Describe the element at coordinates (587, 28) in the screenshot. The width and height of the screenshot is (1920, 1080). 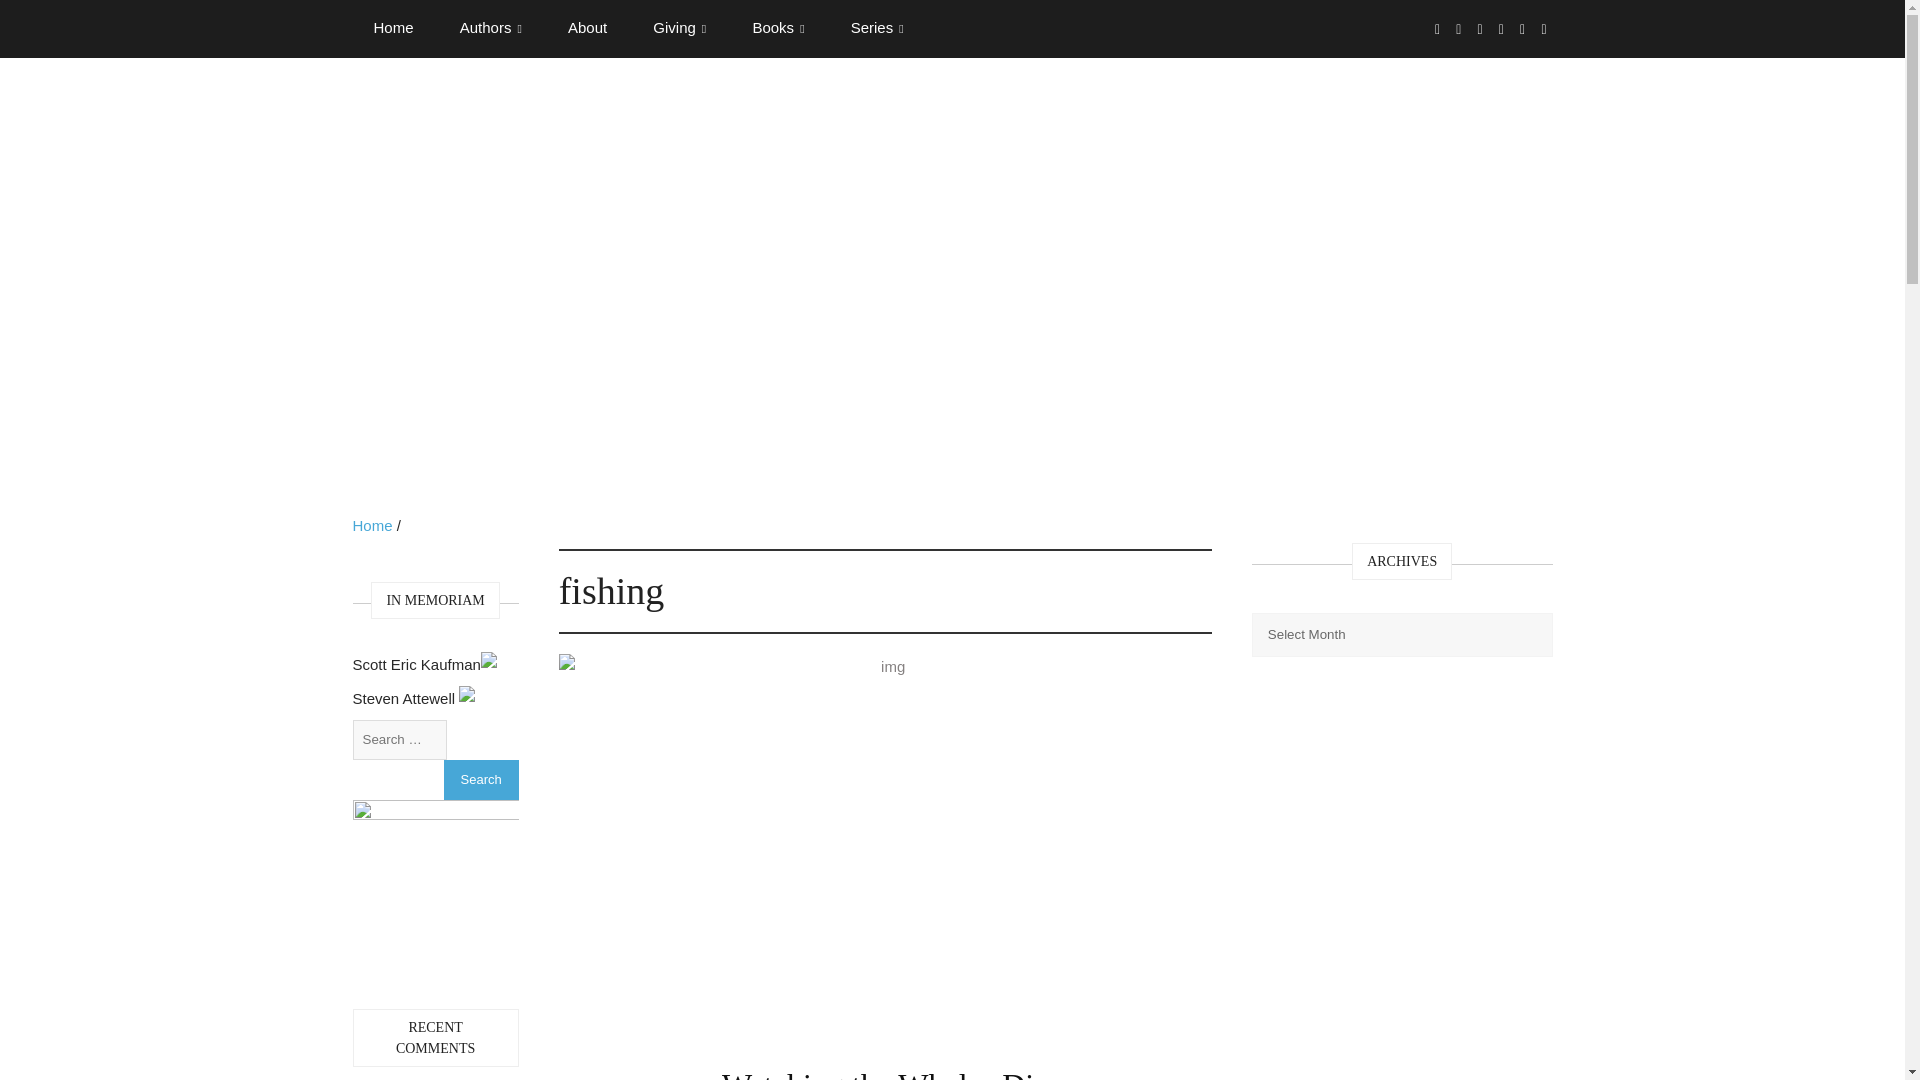
I see `About` at that location.